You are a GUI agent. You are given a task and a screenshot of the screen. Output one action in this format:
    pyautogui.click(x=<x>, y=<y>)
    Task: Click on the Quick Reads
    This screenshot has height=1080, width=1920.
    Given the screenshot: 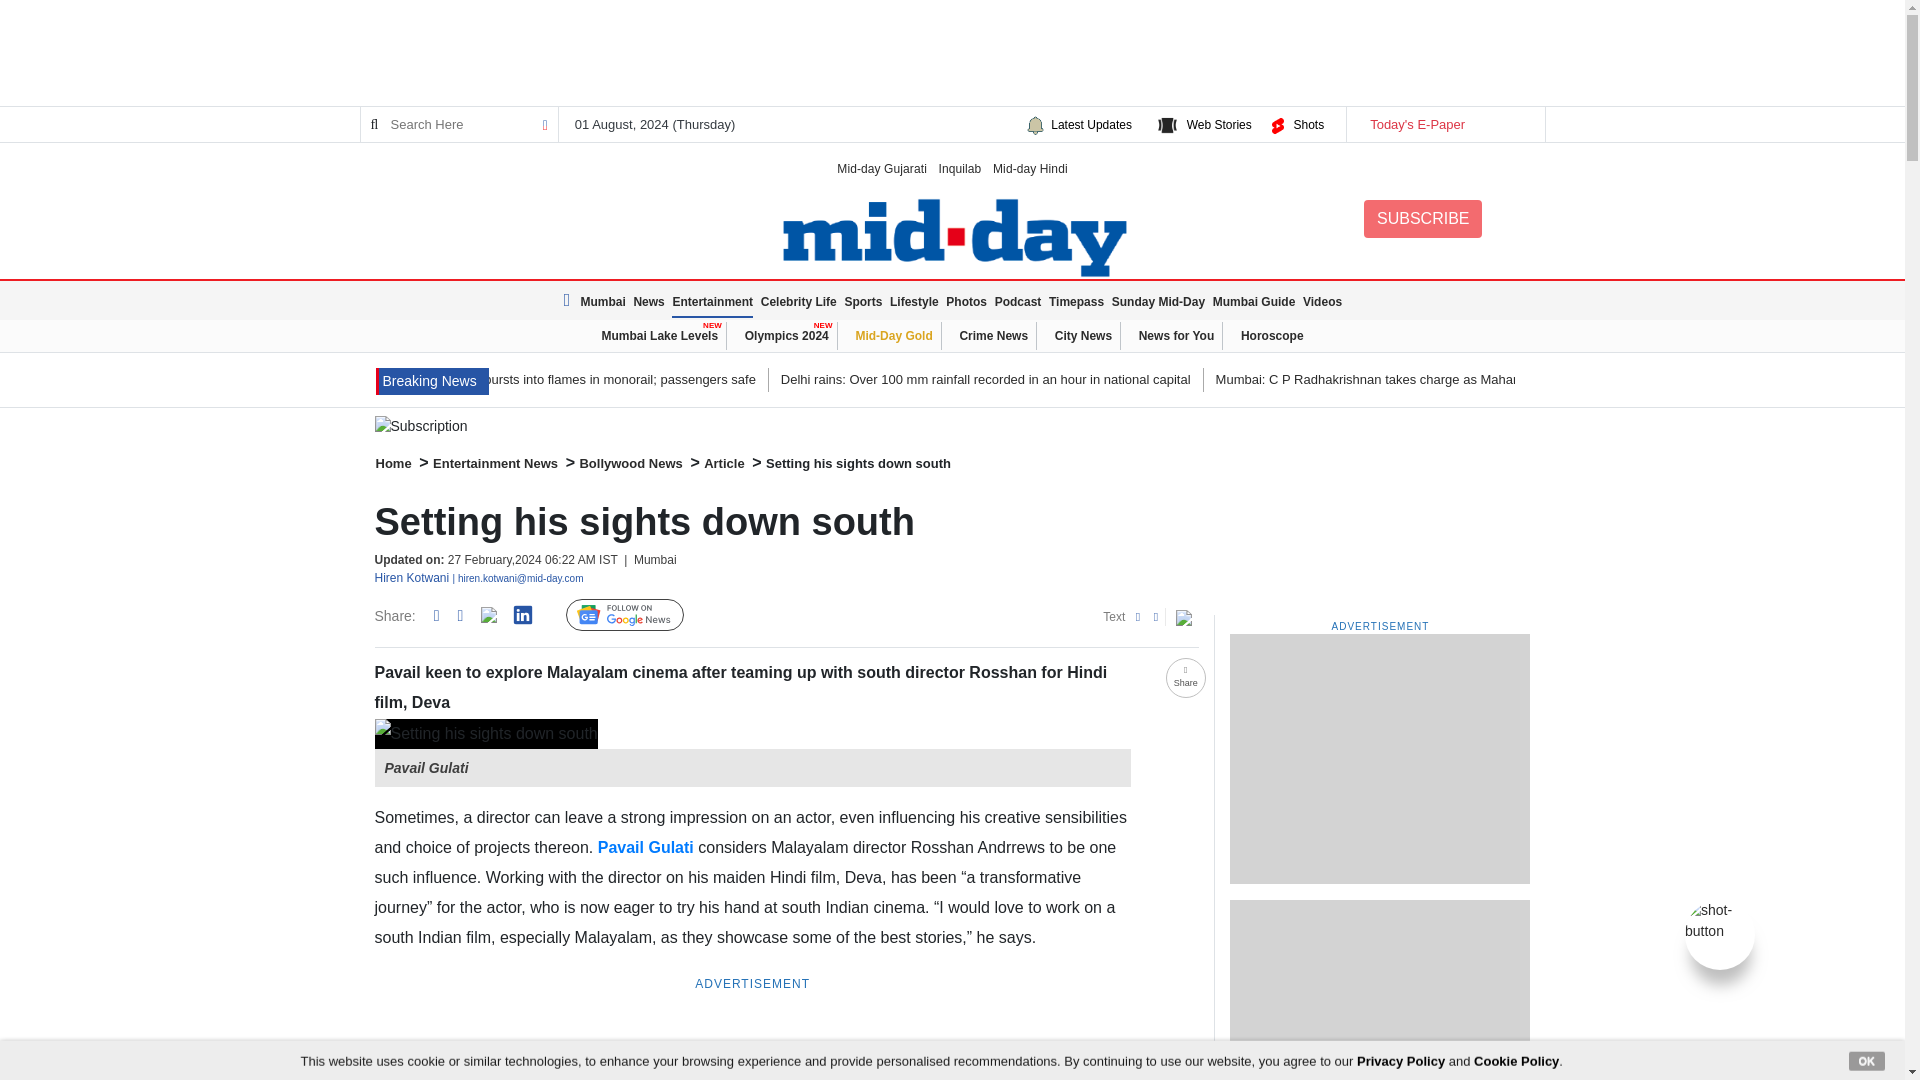 What is the action you would take?
    pyautogui.click(x=716, y=616)
    